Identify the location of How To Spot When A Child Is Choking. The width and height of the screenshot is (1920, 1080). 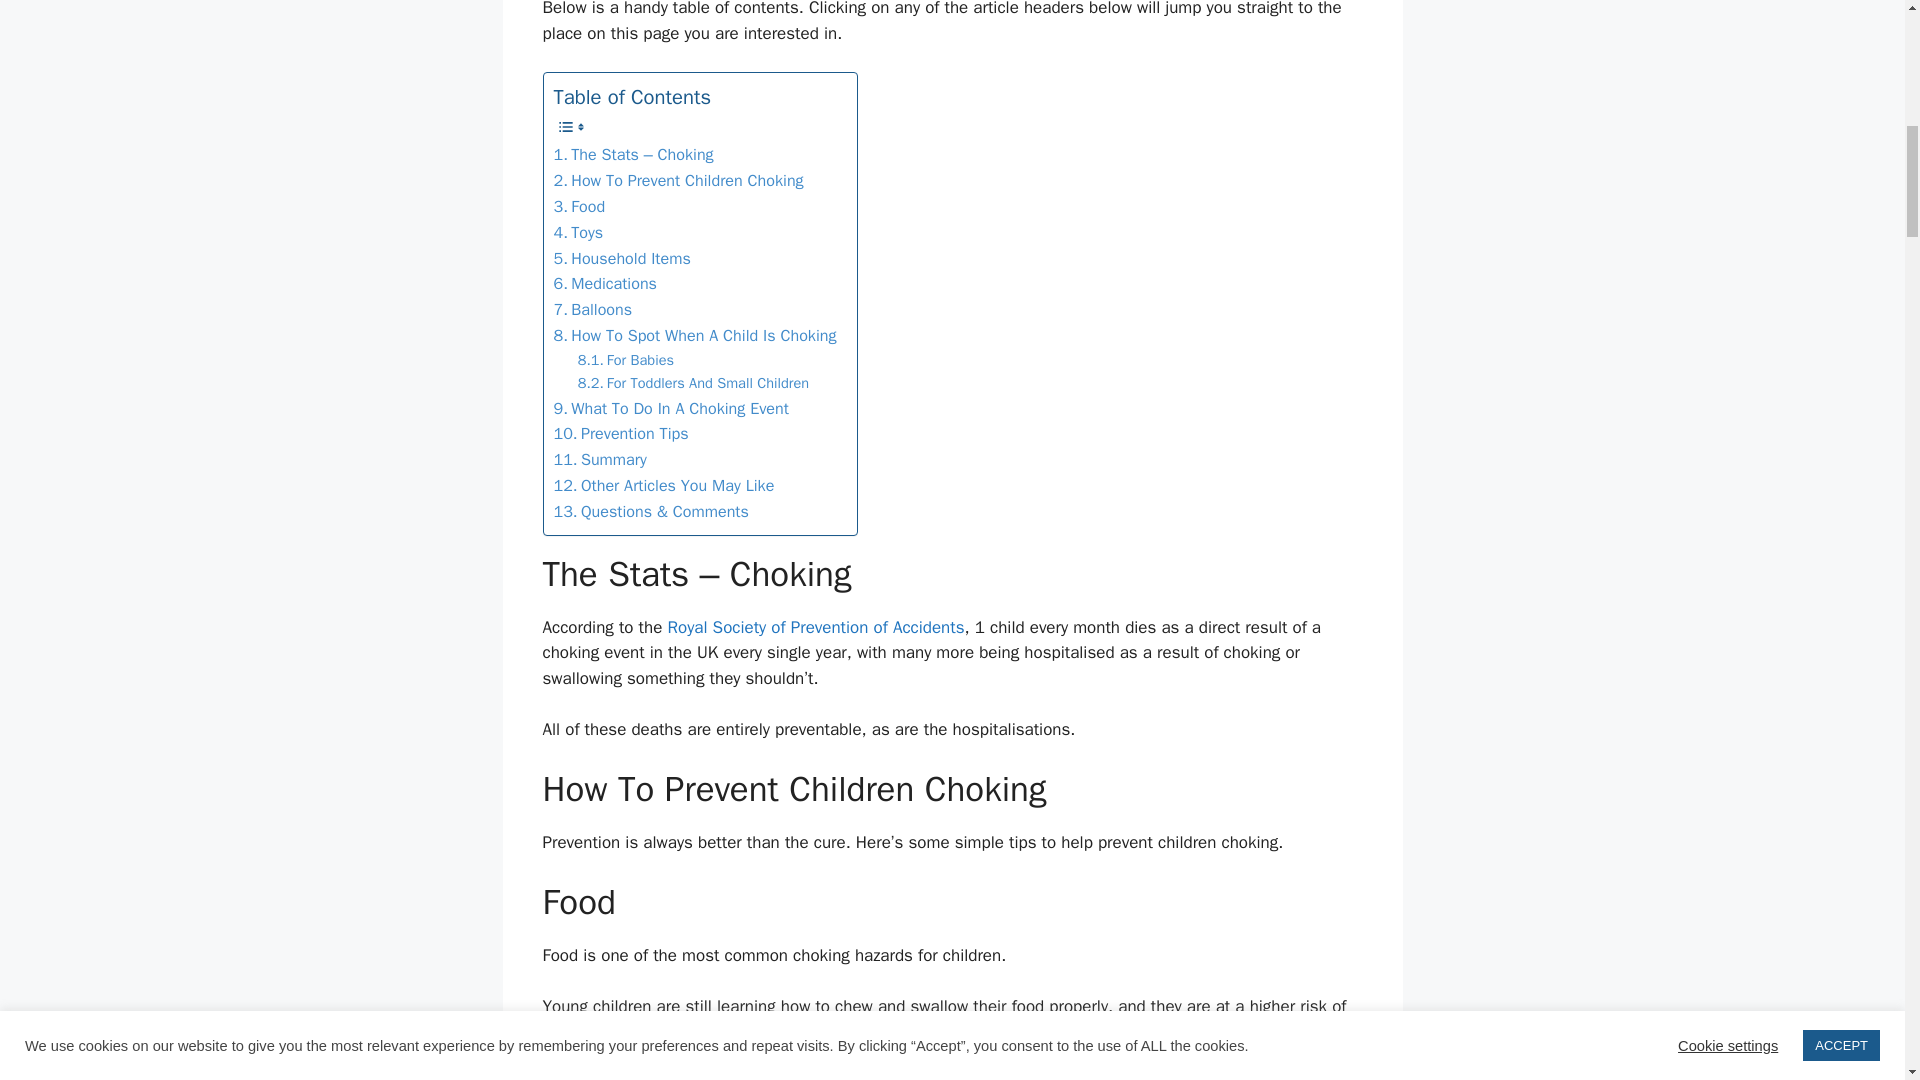
(696, 335).